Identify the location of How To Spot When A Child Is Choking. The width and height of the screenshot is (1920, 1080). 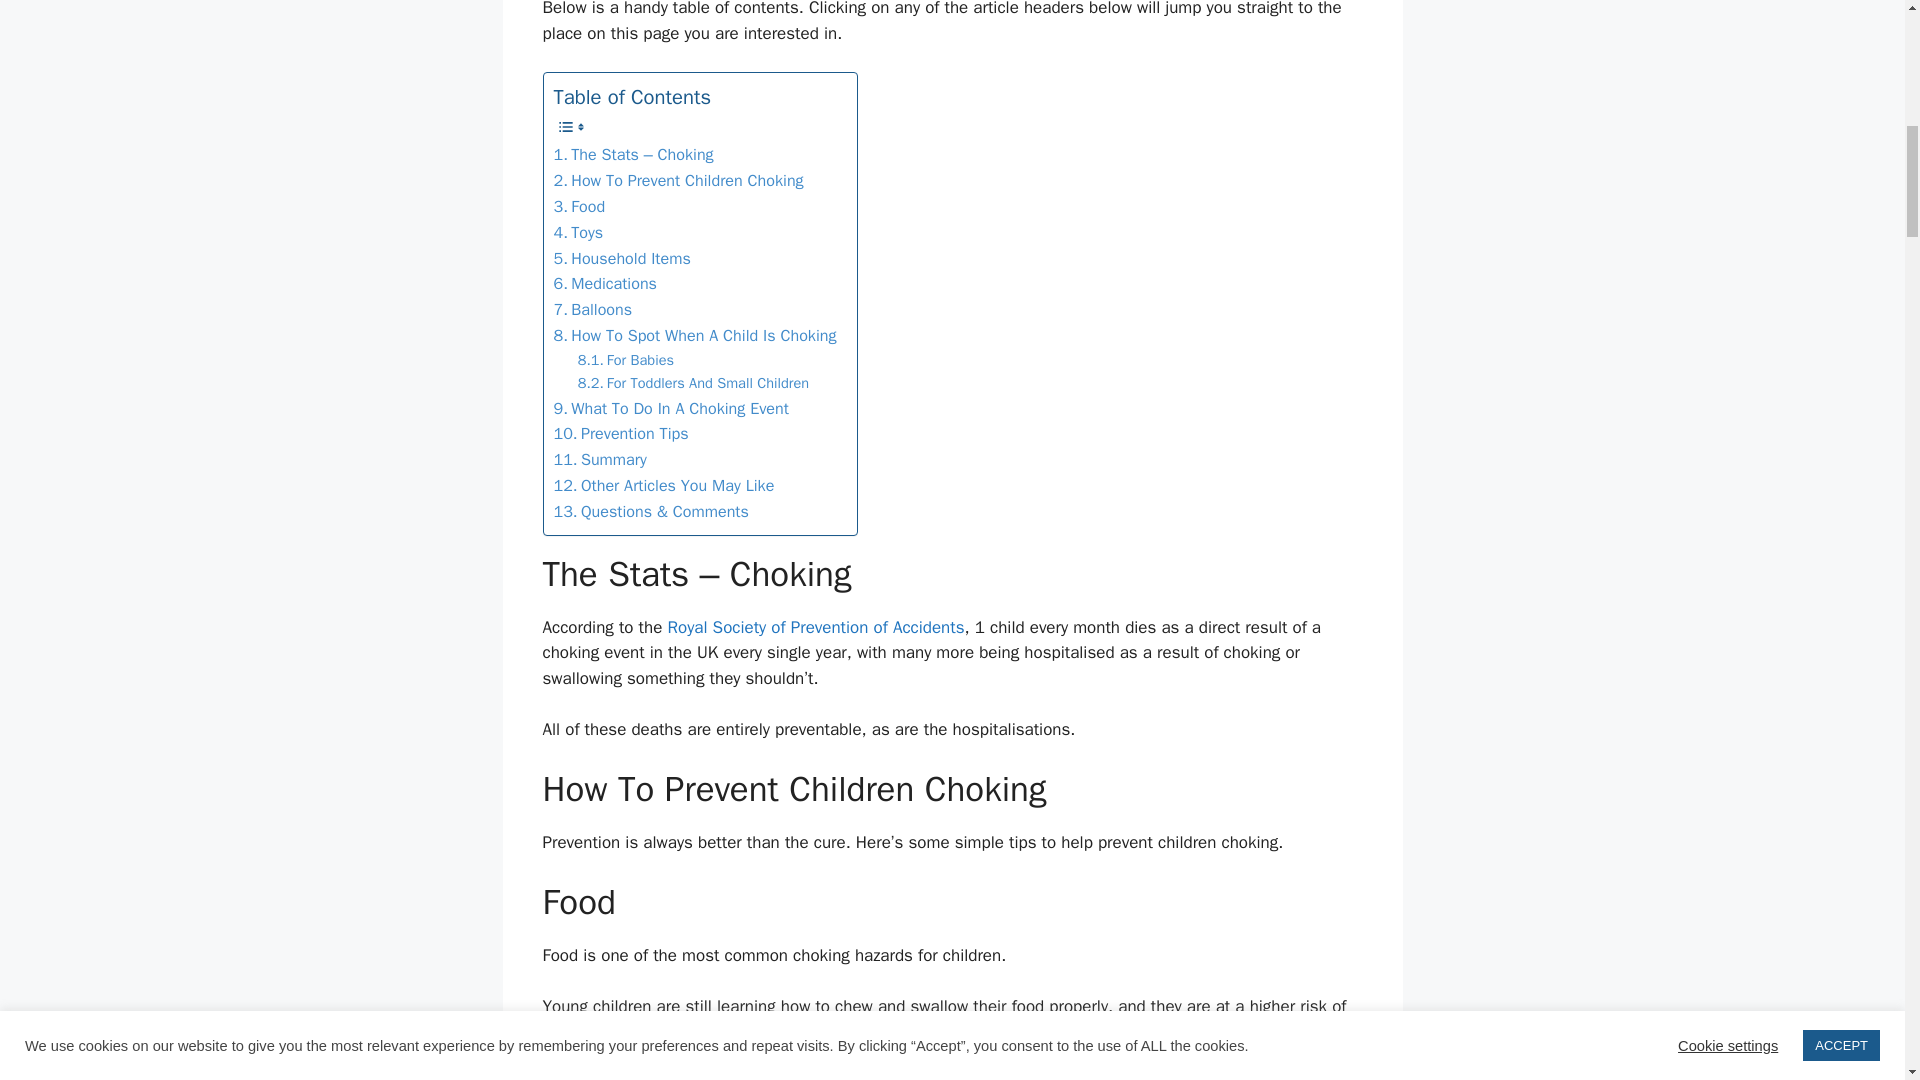
(696, 335).